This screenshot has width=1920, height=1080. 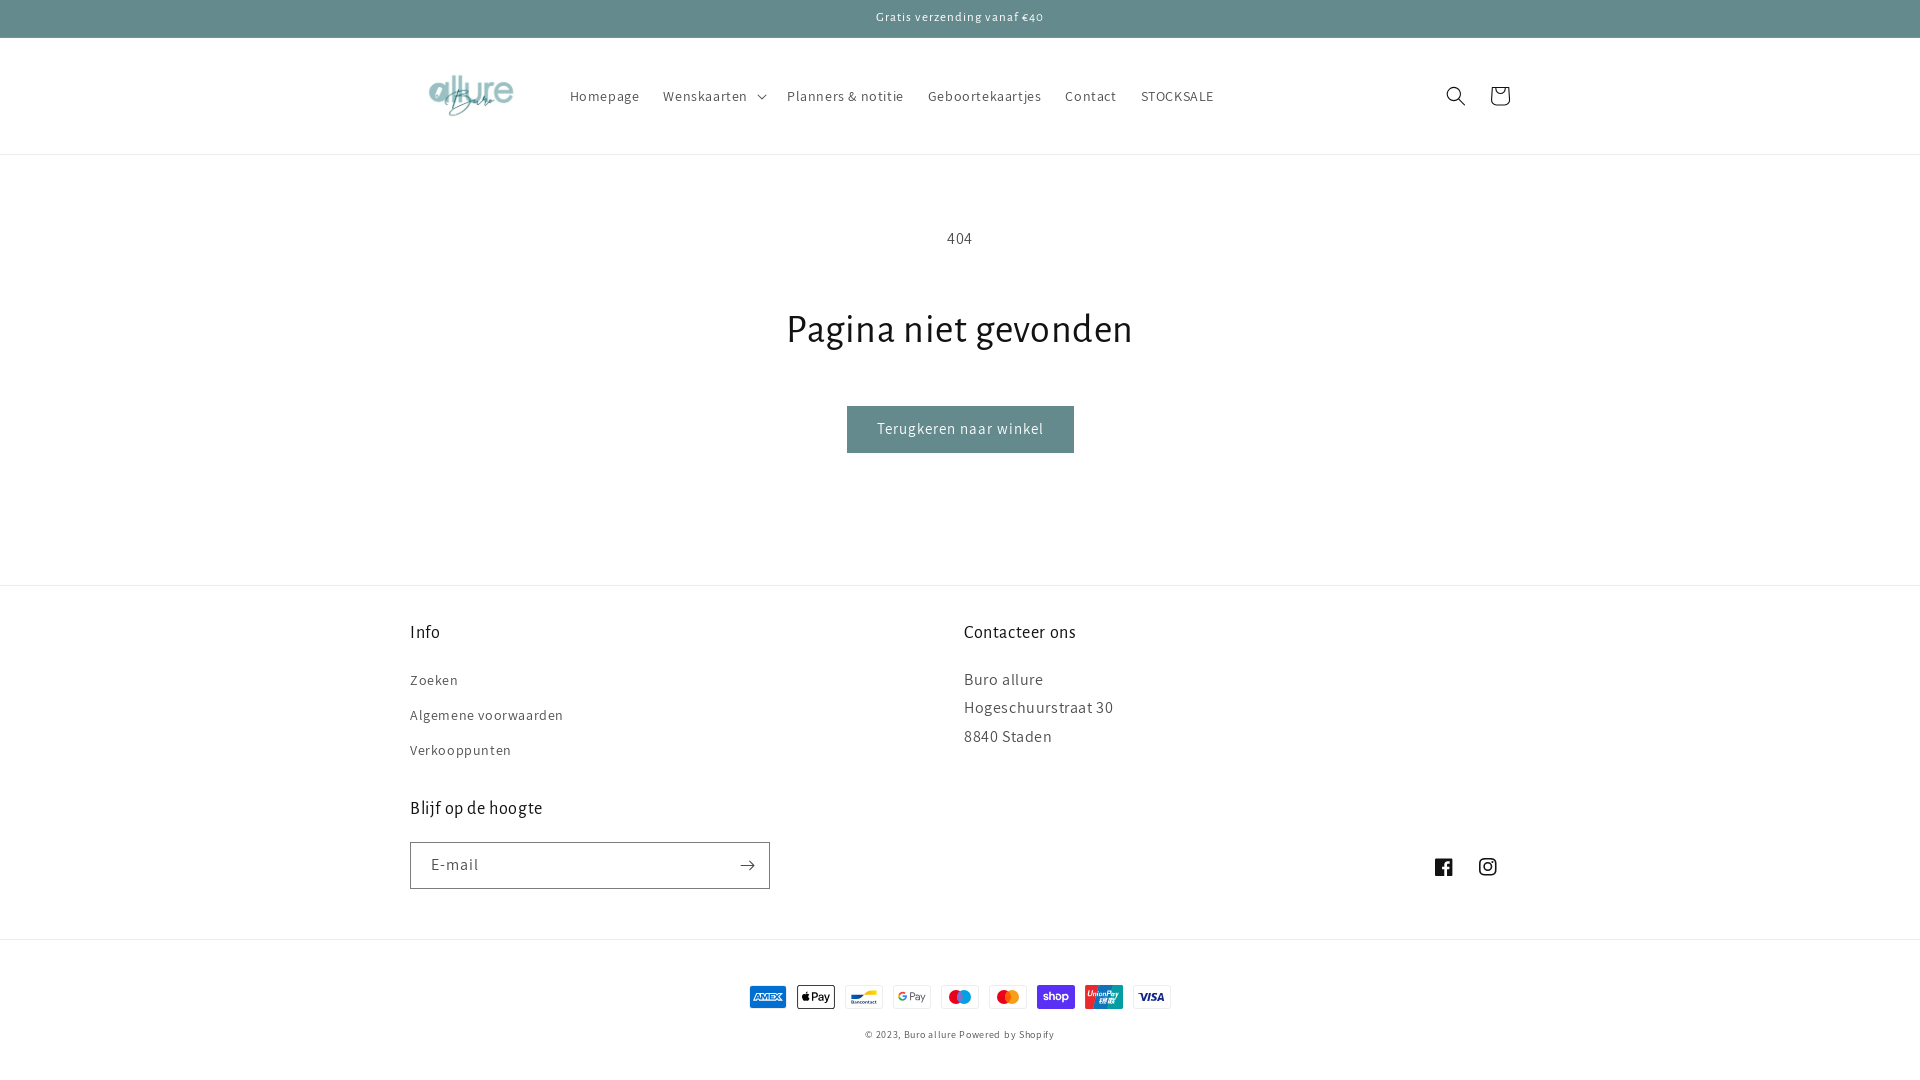 I want to click on Geboortekaartjes, so click(x=985, y=96).